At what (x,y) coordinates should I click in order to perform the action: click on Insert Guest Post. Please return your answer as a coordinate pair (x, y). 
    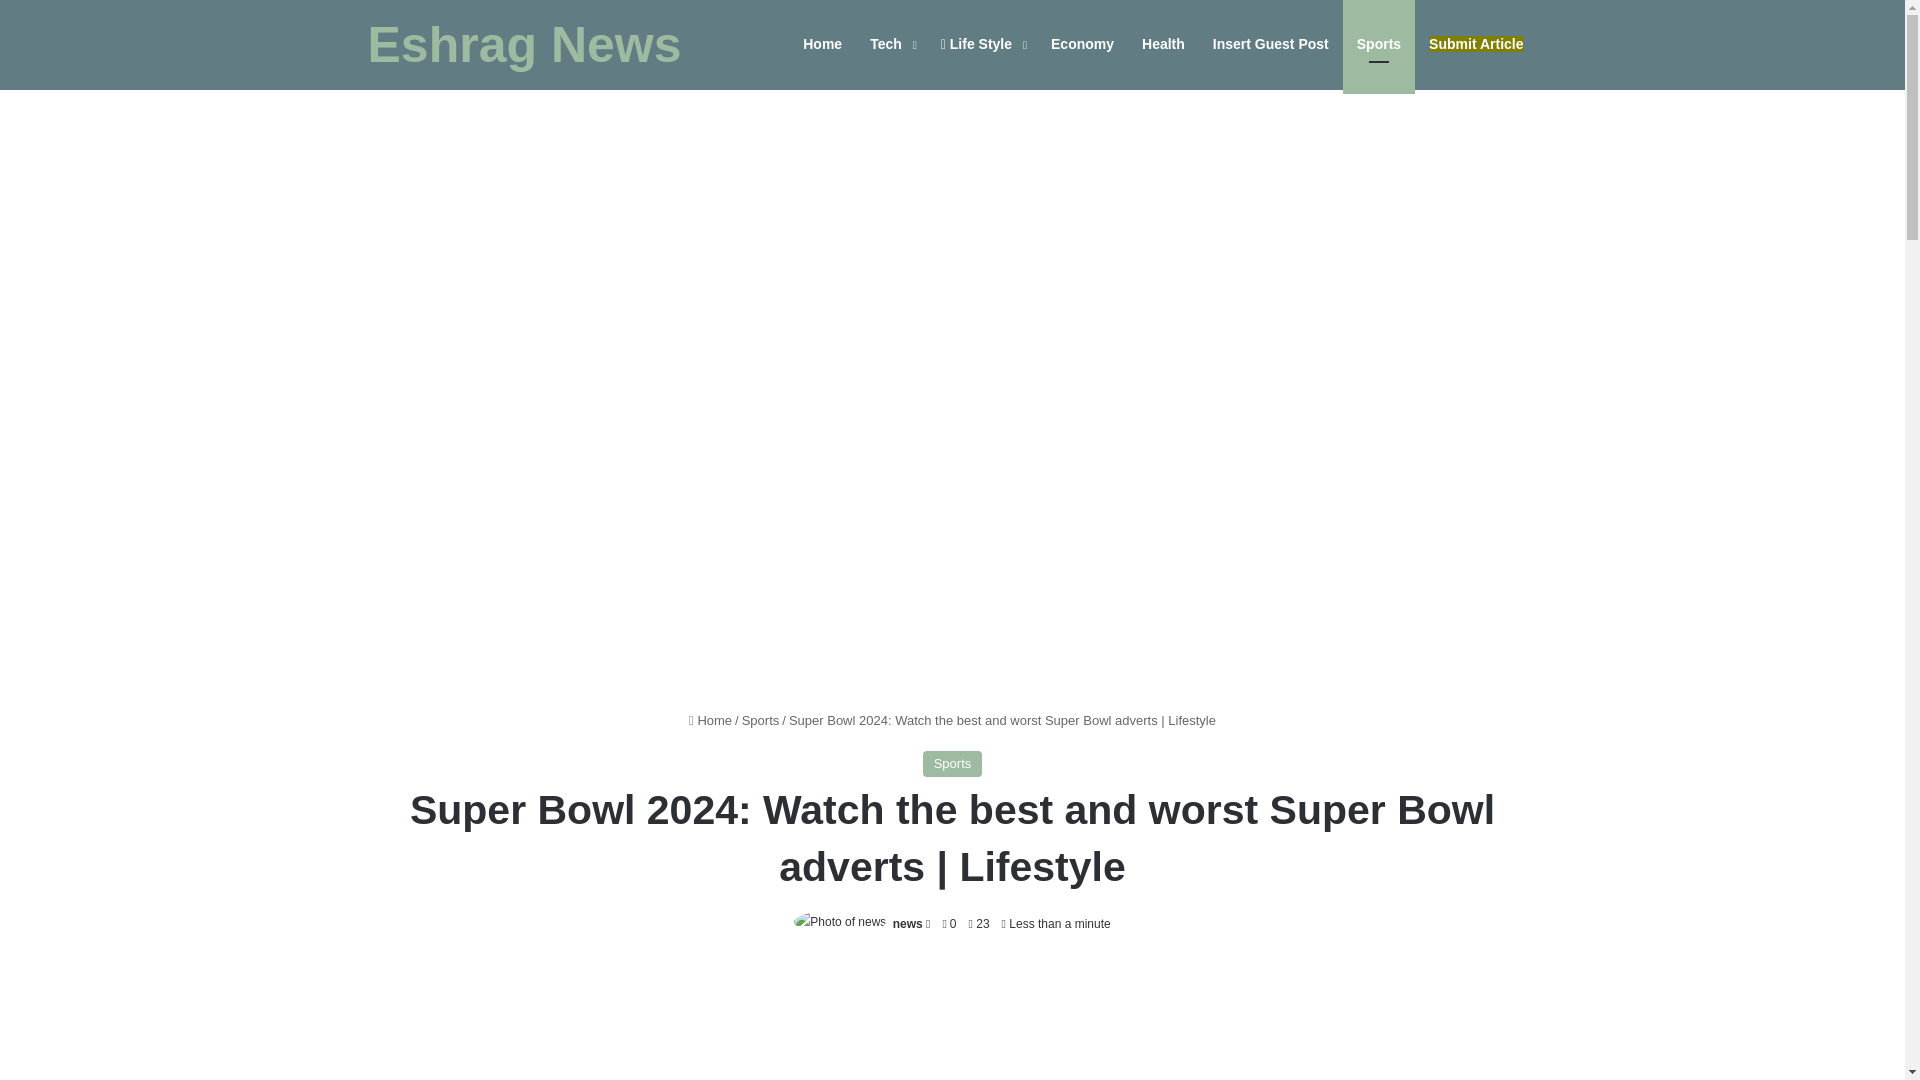
    Looking at the image, I should click on (1270, 44).